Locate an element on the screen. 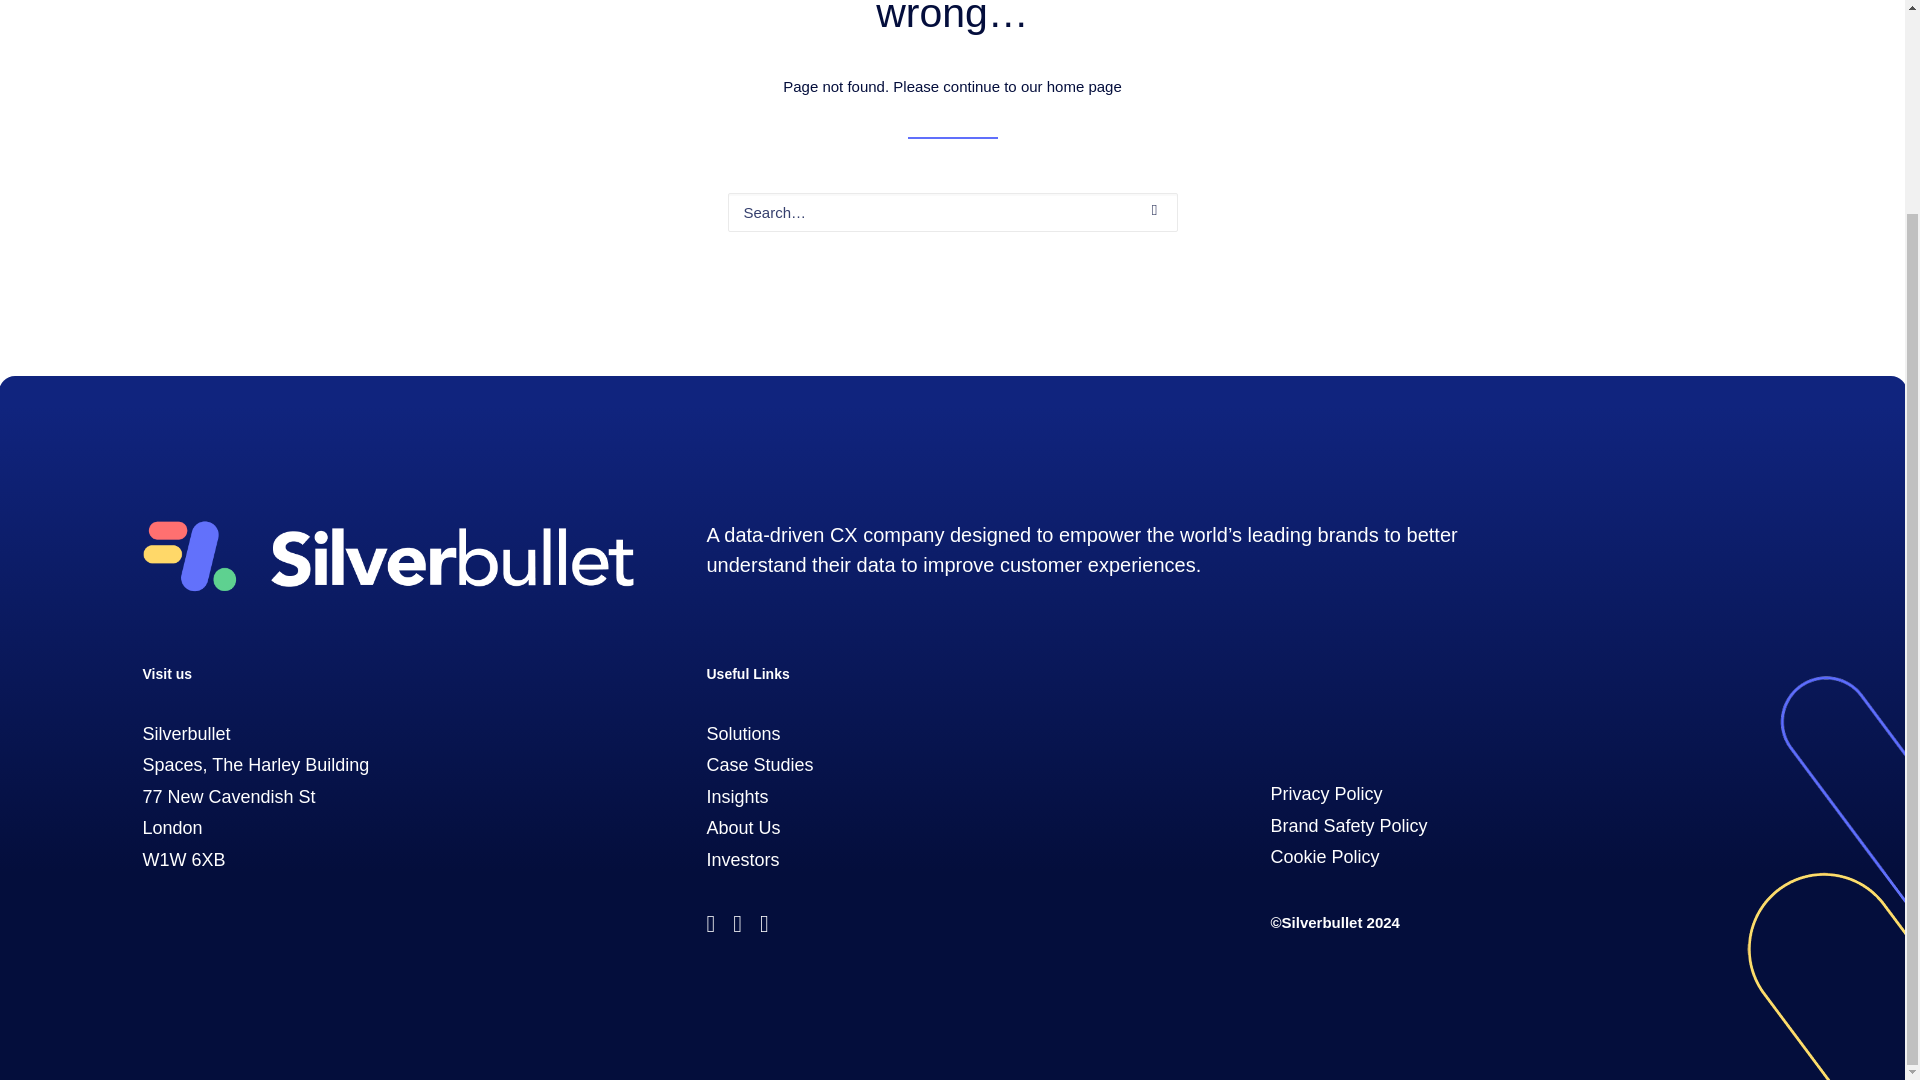 Image resolution: width=1920 pixels, height=1080 pixels. Brand Safety Policy is located at coordinates (1348, 826).